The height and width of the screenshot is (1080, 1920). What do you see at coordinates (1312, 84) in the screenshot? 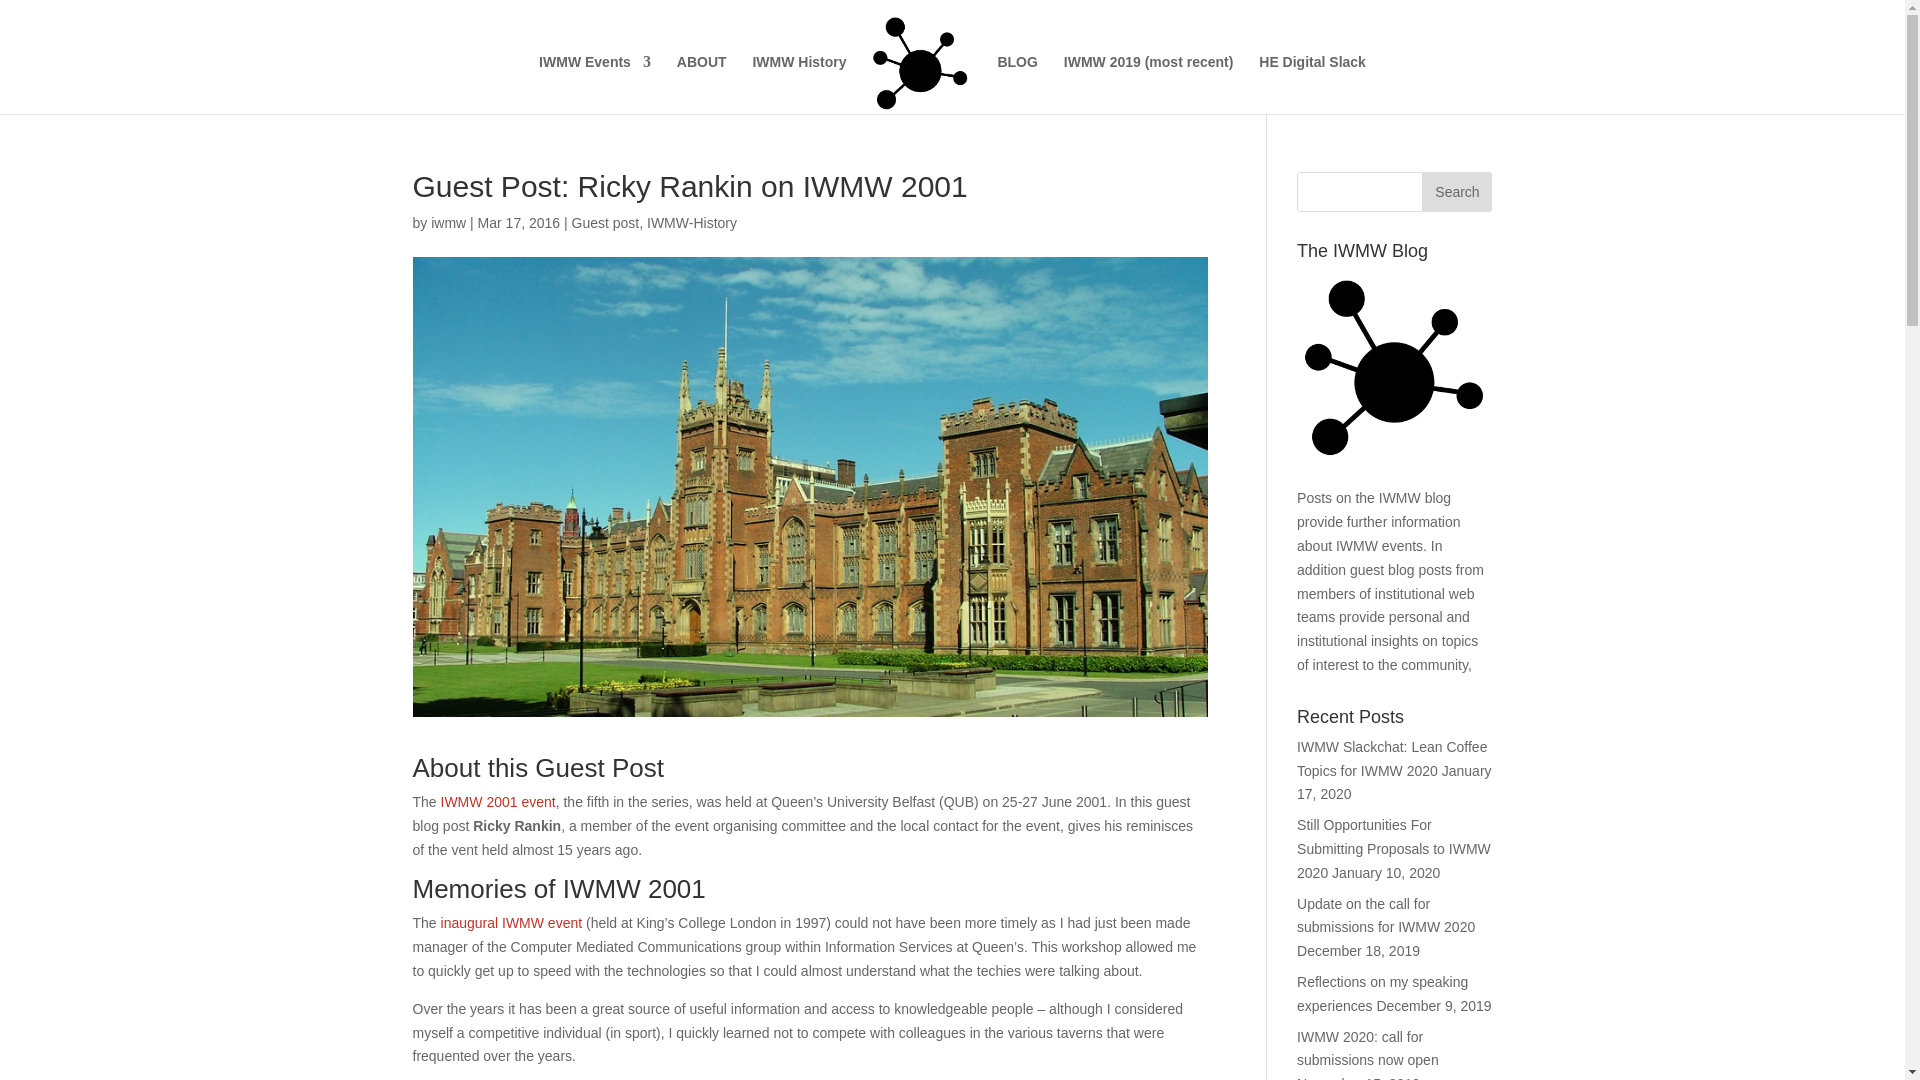
I see `HE Digital Slack` at bounding box center [1312, 84].